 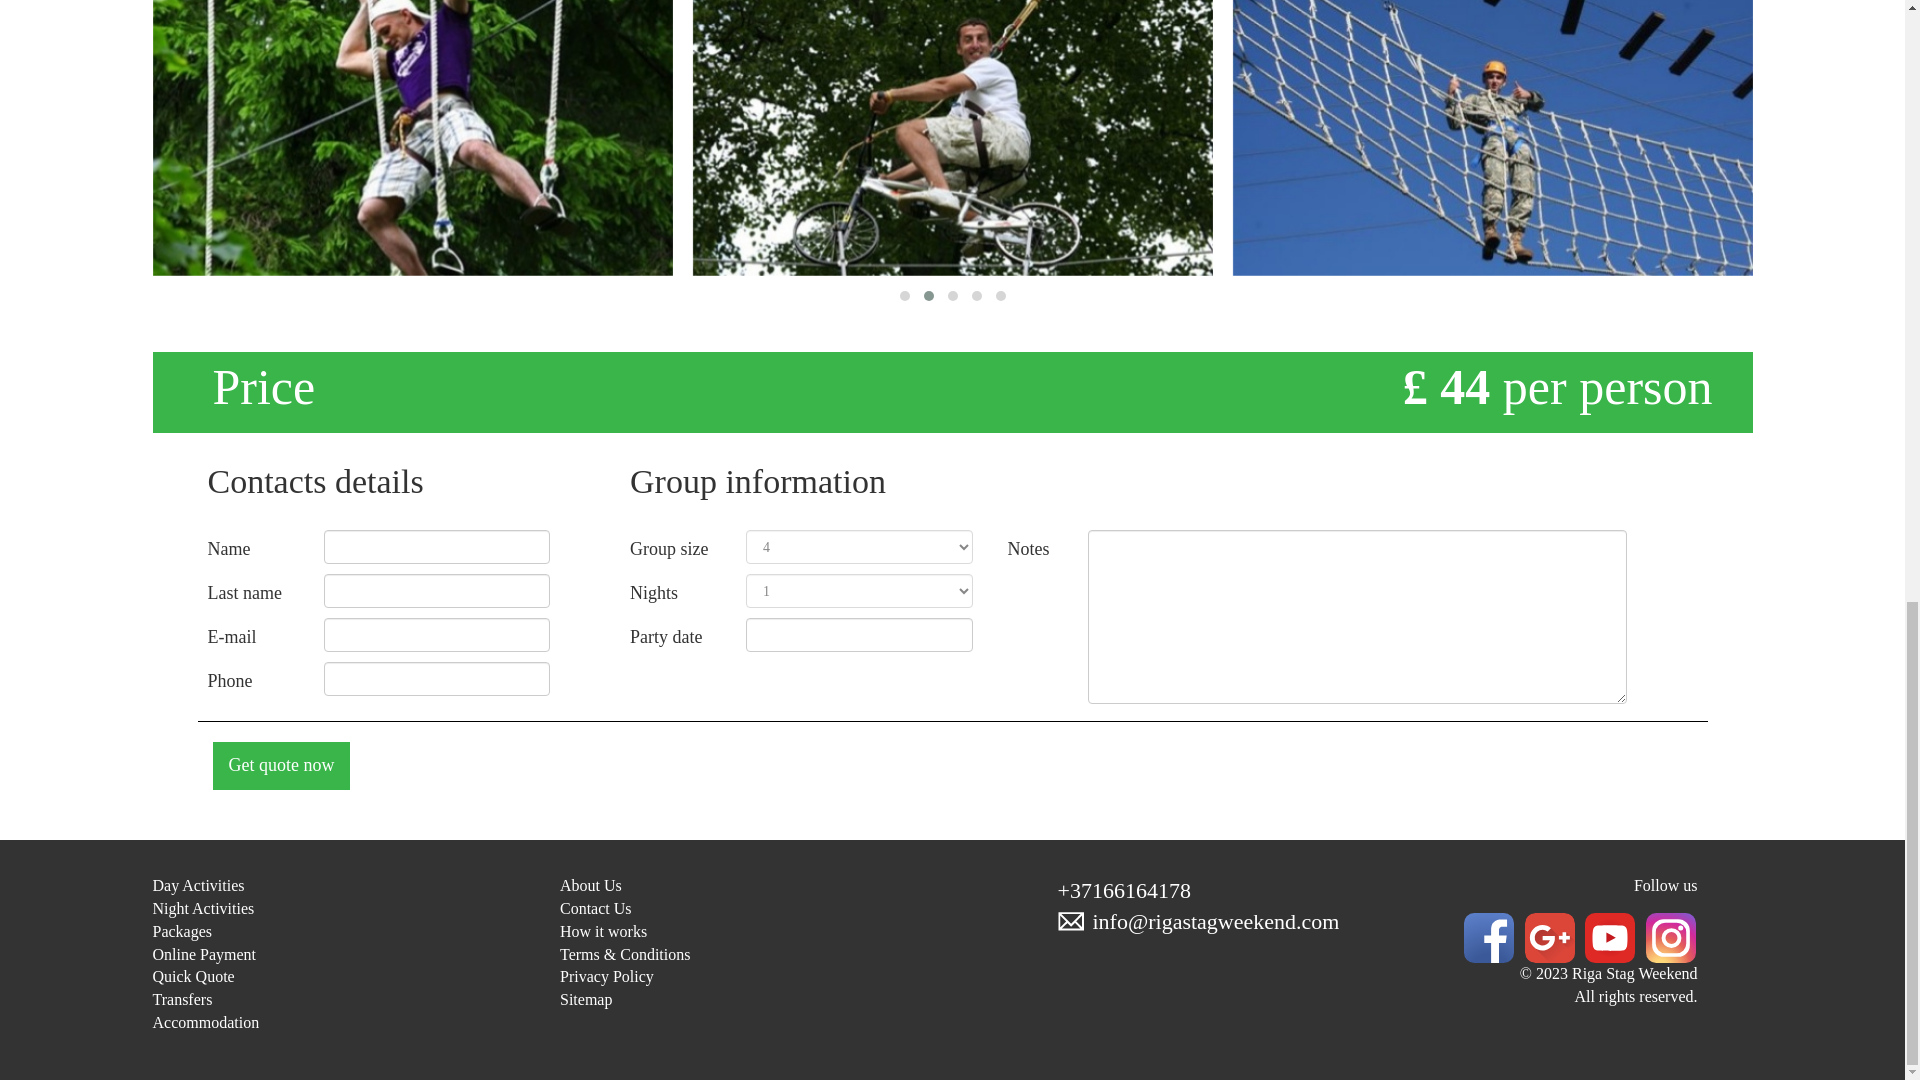 What do you see at coordinates (197, 885) in the screenshot?
I see `Day Activities` at bounding box center [197, 885].